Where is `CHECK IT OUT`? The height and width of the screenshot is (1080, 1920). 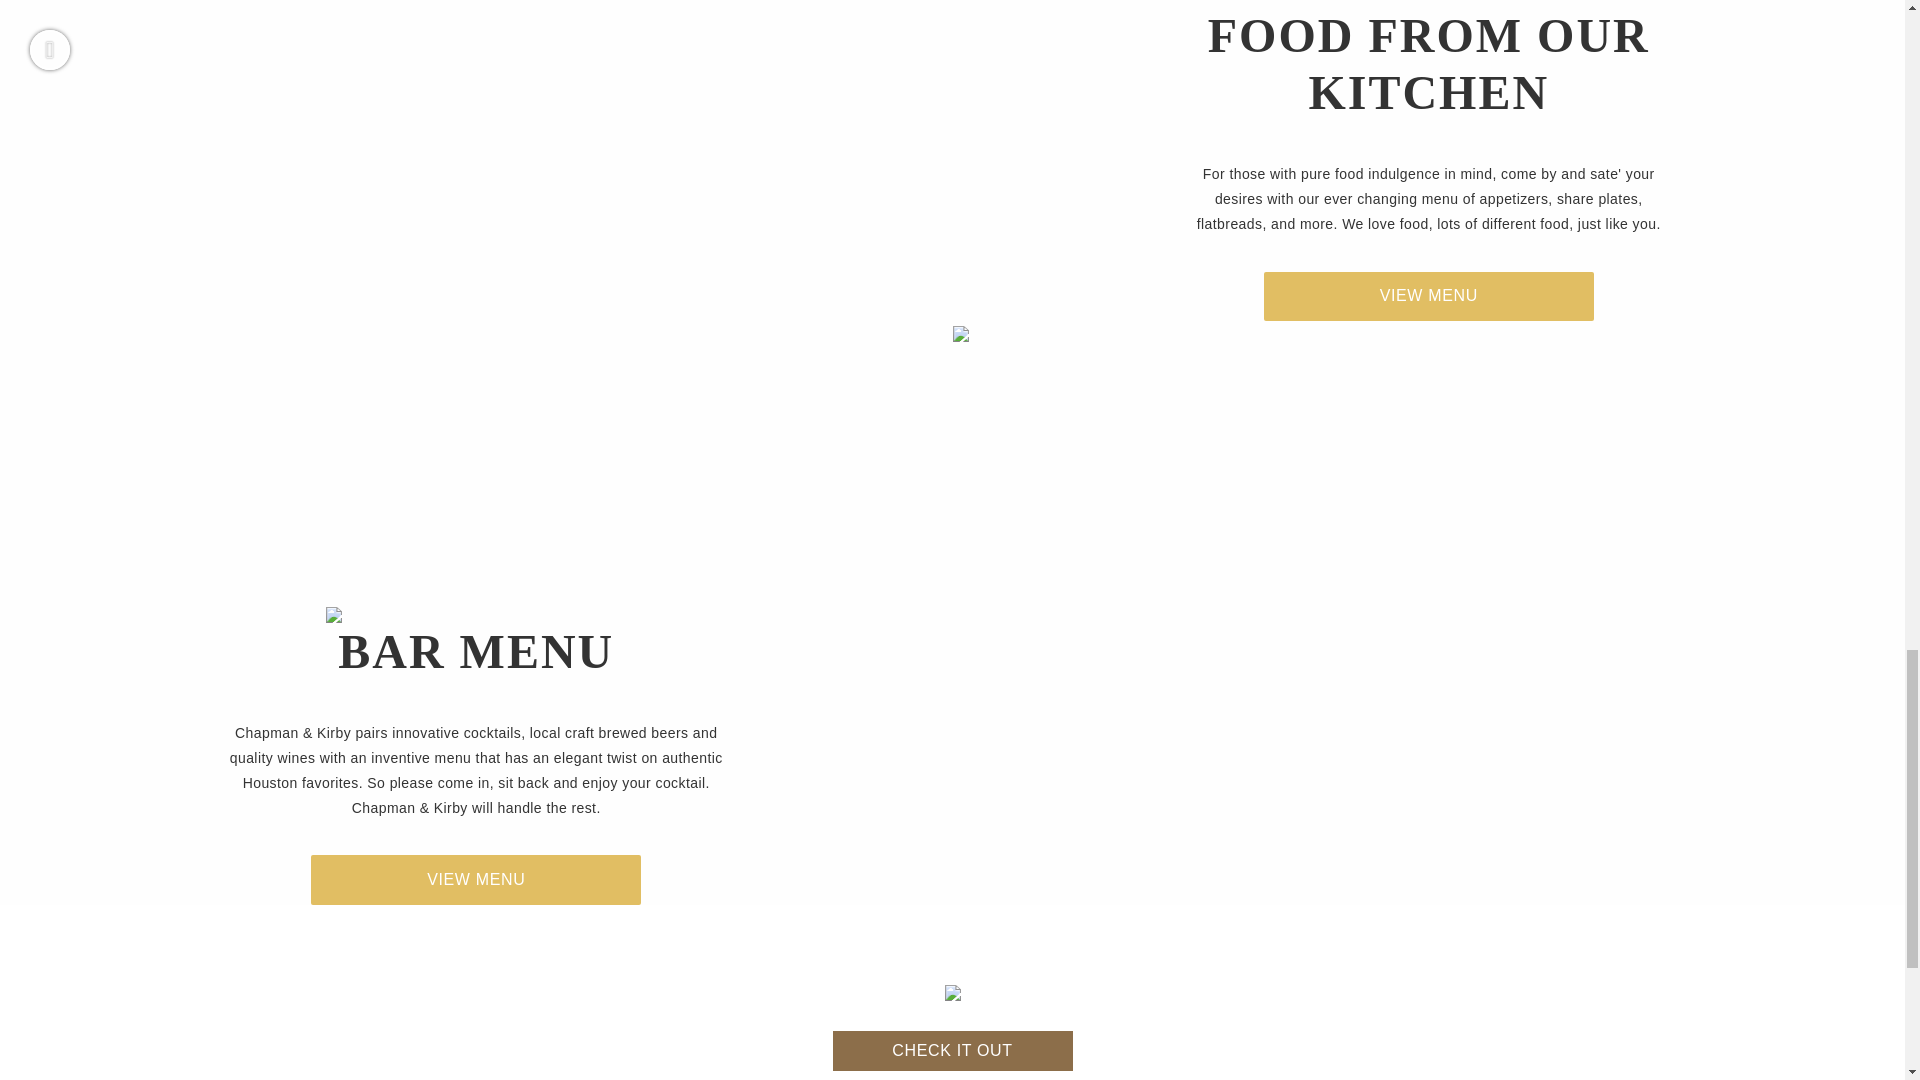 CHECK IT OUT is located at coordinates (951, 1051).